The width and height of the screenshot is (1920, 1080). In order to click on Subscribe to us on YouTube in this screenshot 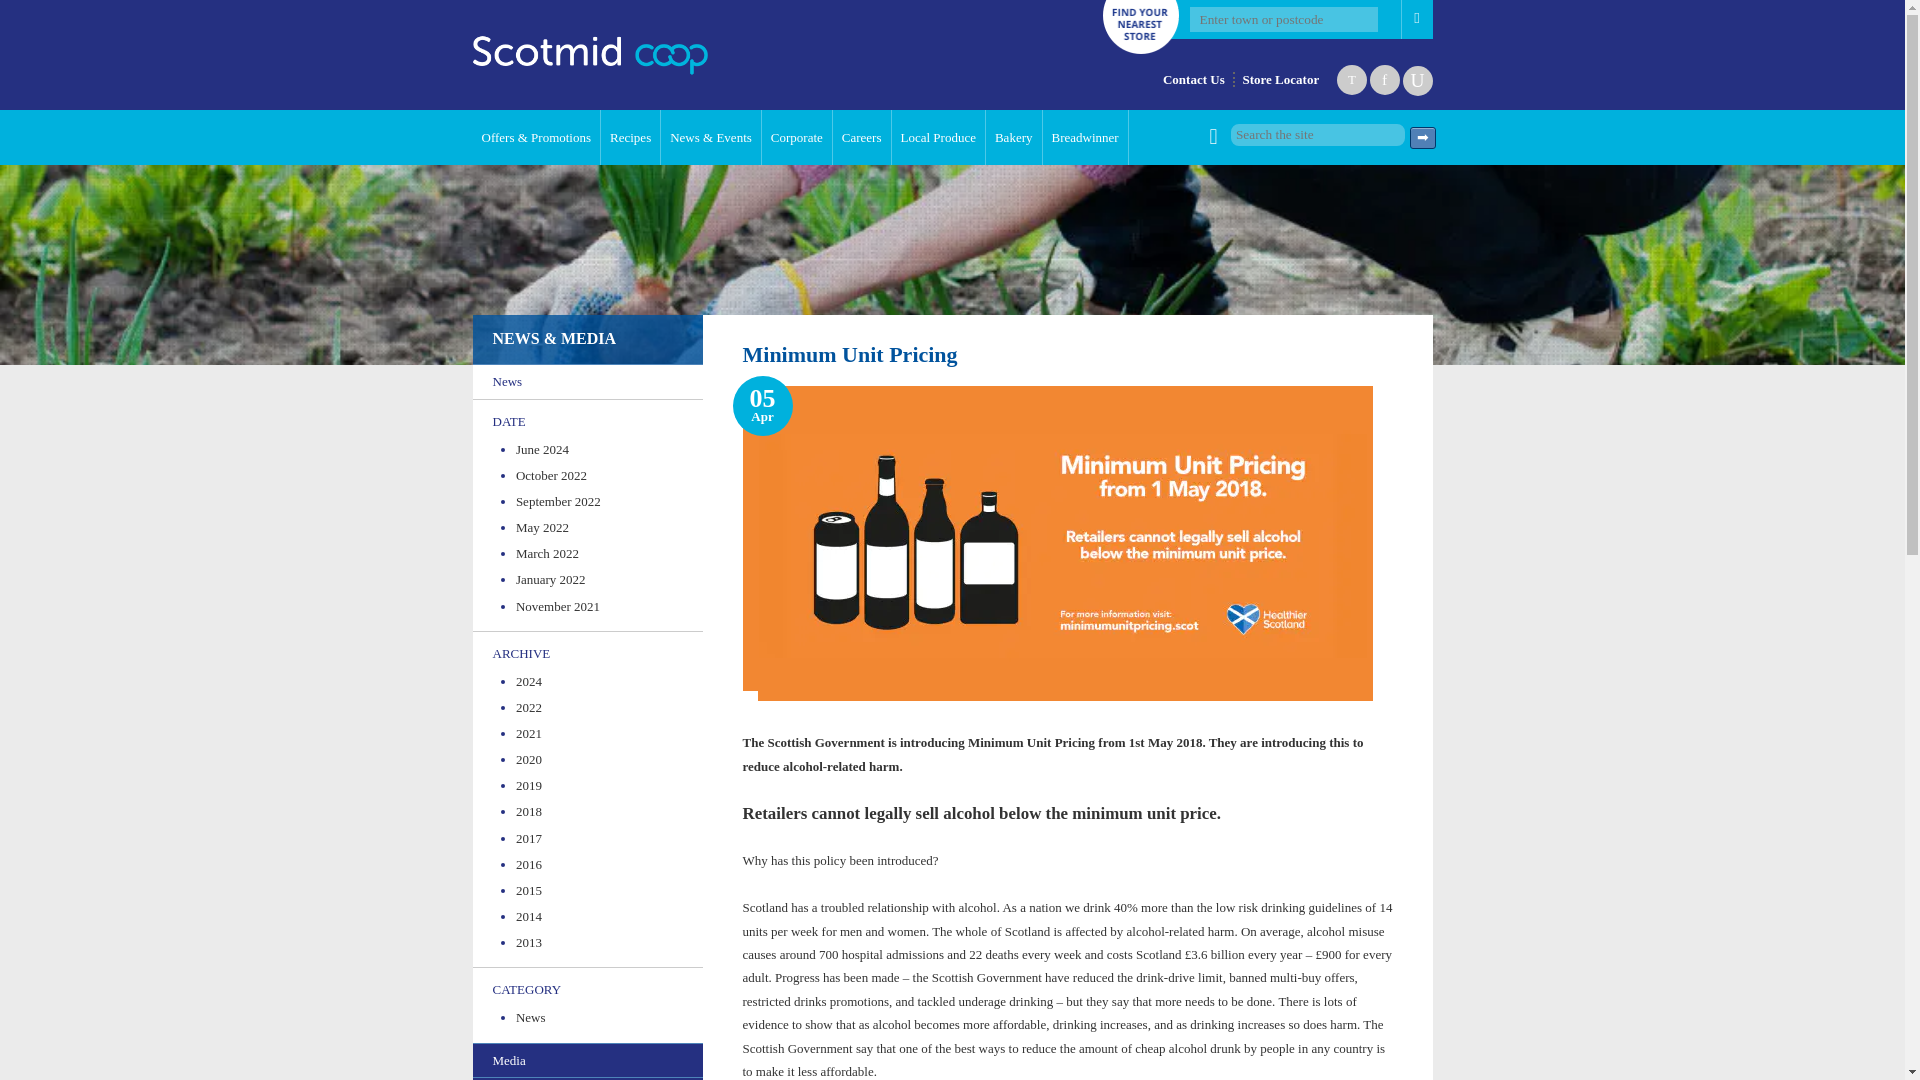, I will do `click(1416, 80)`.